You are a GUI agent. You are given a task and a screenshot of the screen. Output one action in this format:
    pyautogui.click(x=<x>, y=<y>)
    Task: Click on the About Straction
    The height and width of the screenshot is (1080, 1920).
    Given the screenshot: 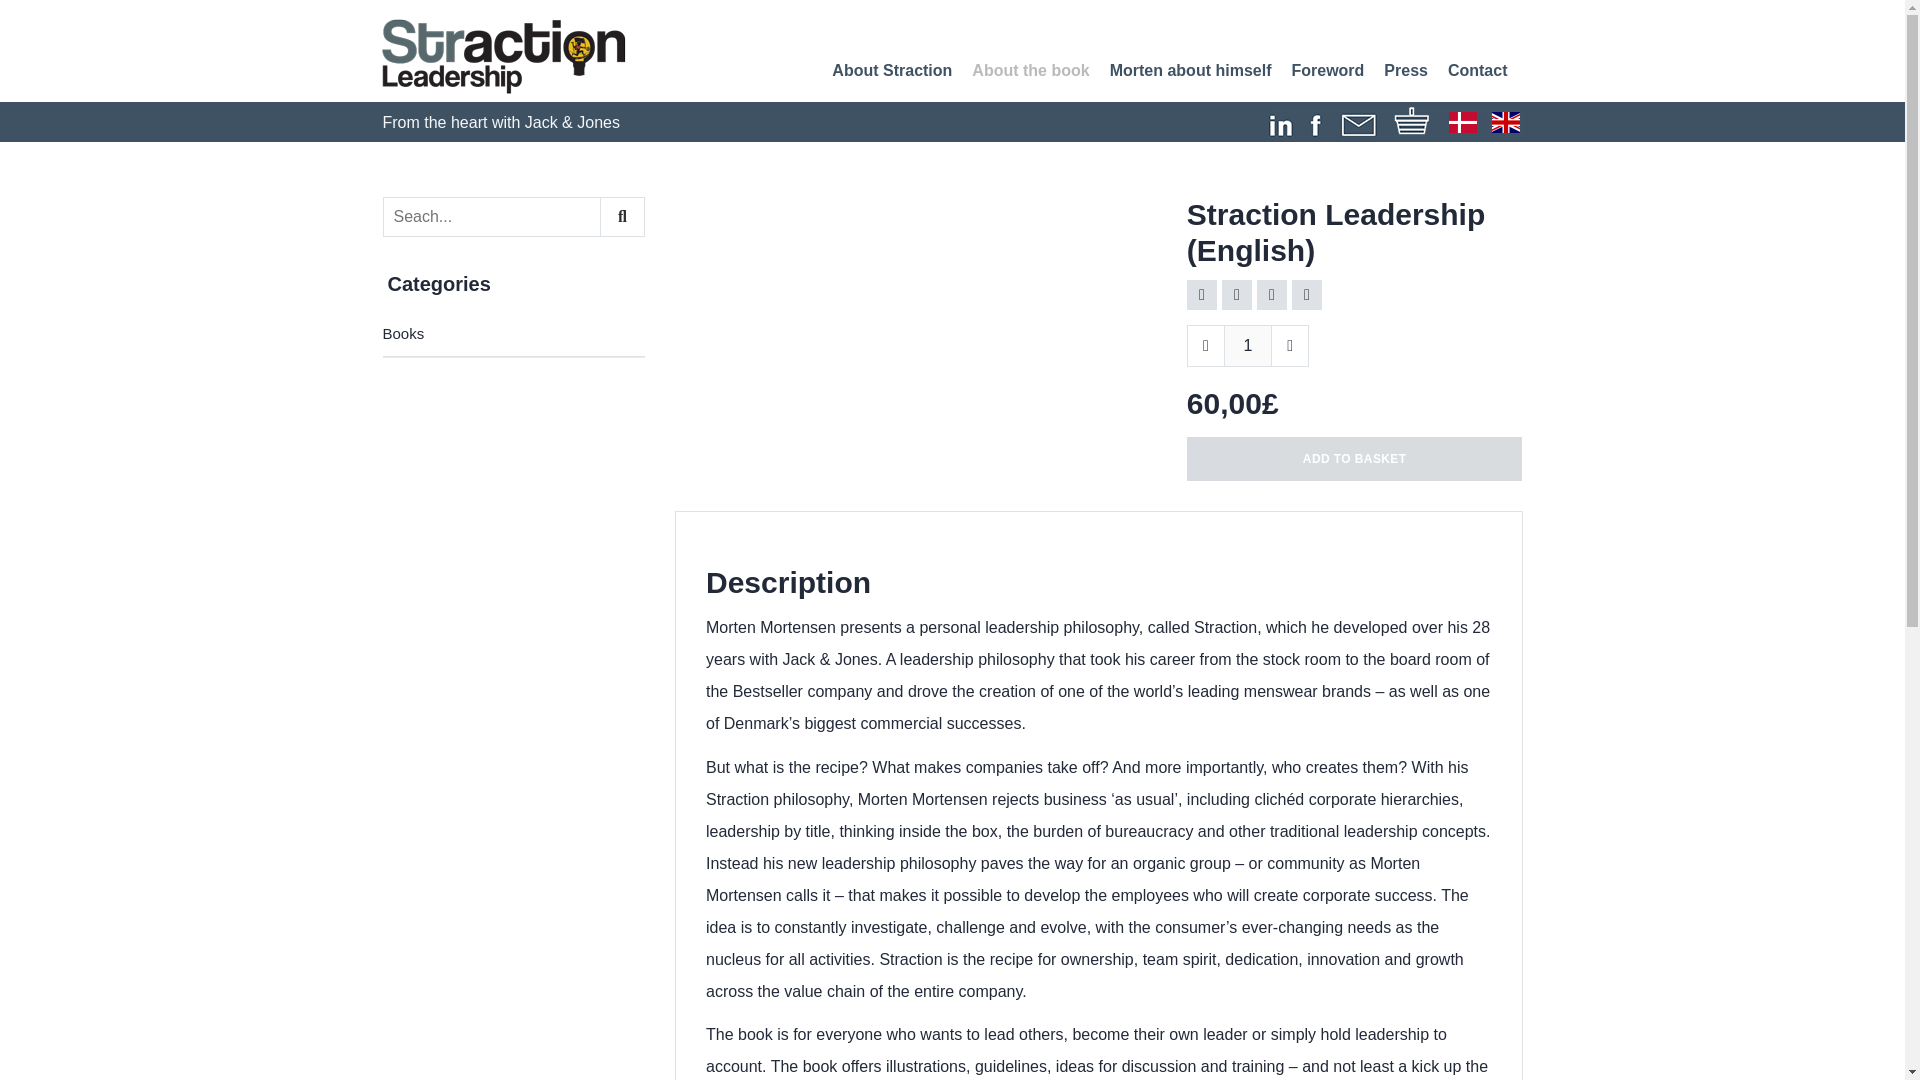 What is the action you would take?
    pyautogui.click(x=892, y=72)
    